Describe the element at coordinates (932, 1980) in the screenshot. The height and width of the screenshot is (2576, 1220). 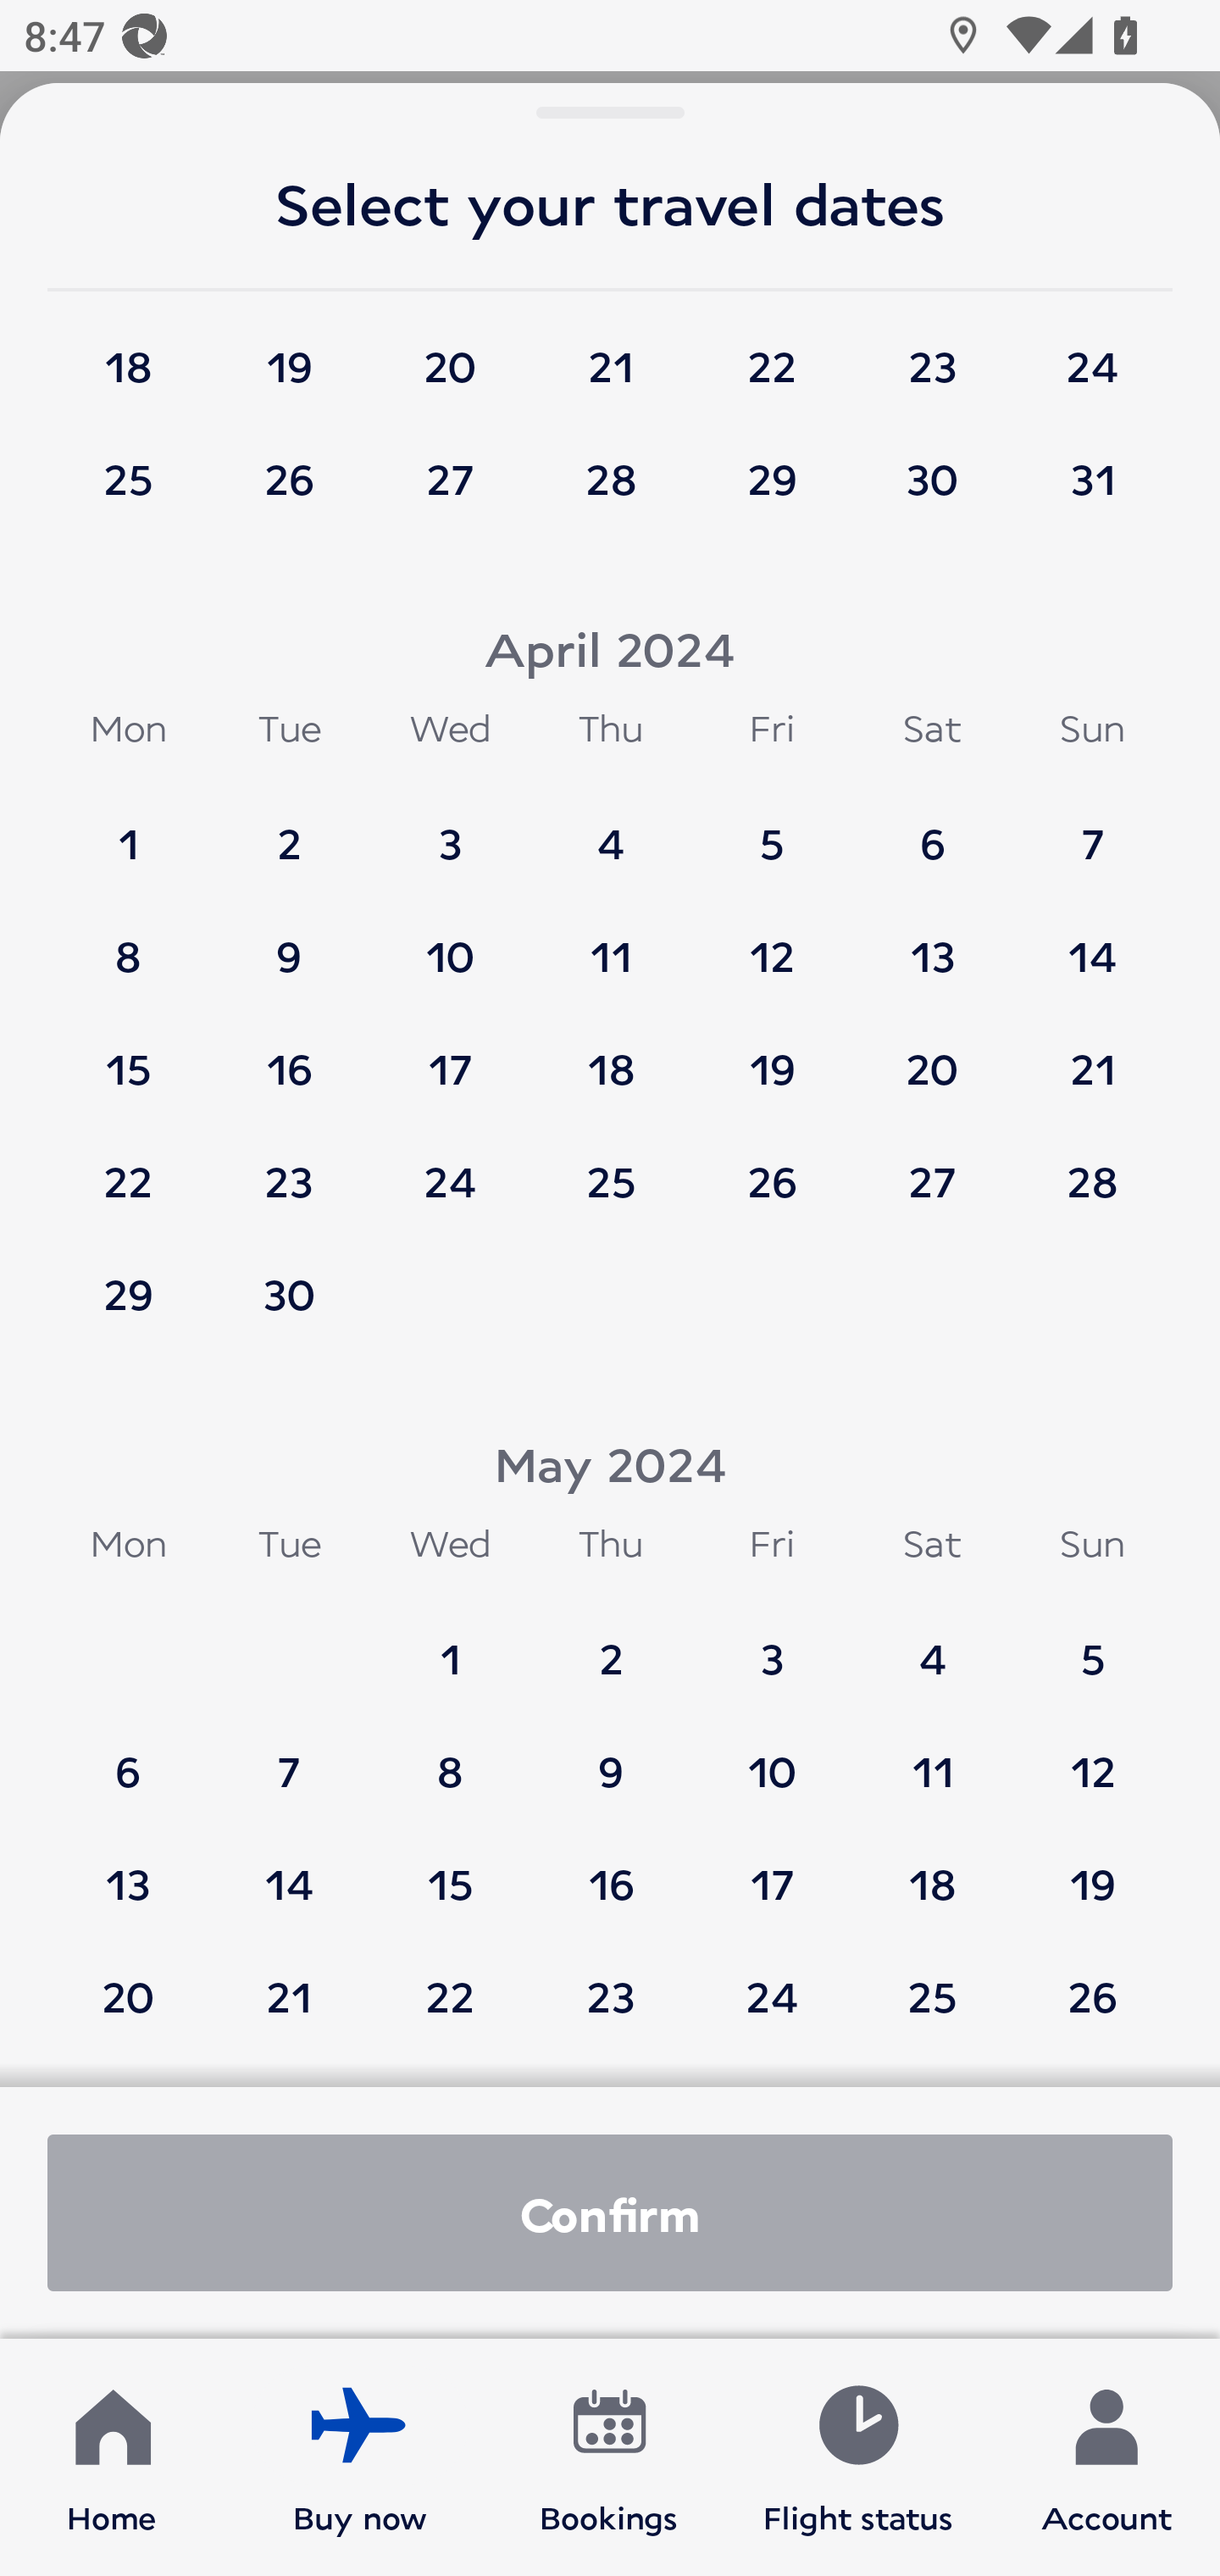
I see `25` at that location.